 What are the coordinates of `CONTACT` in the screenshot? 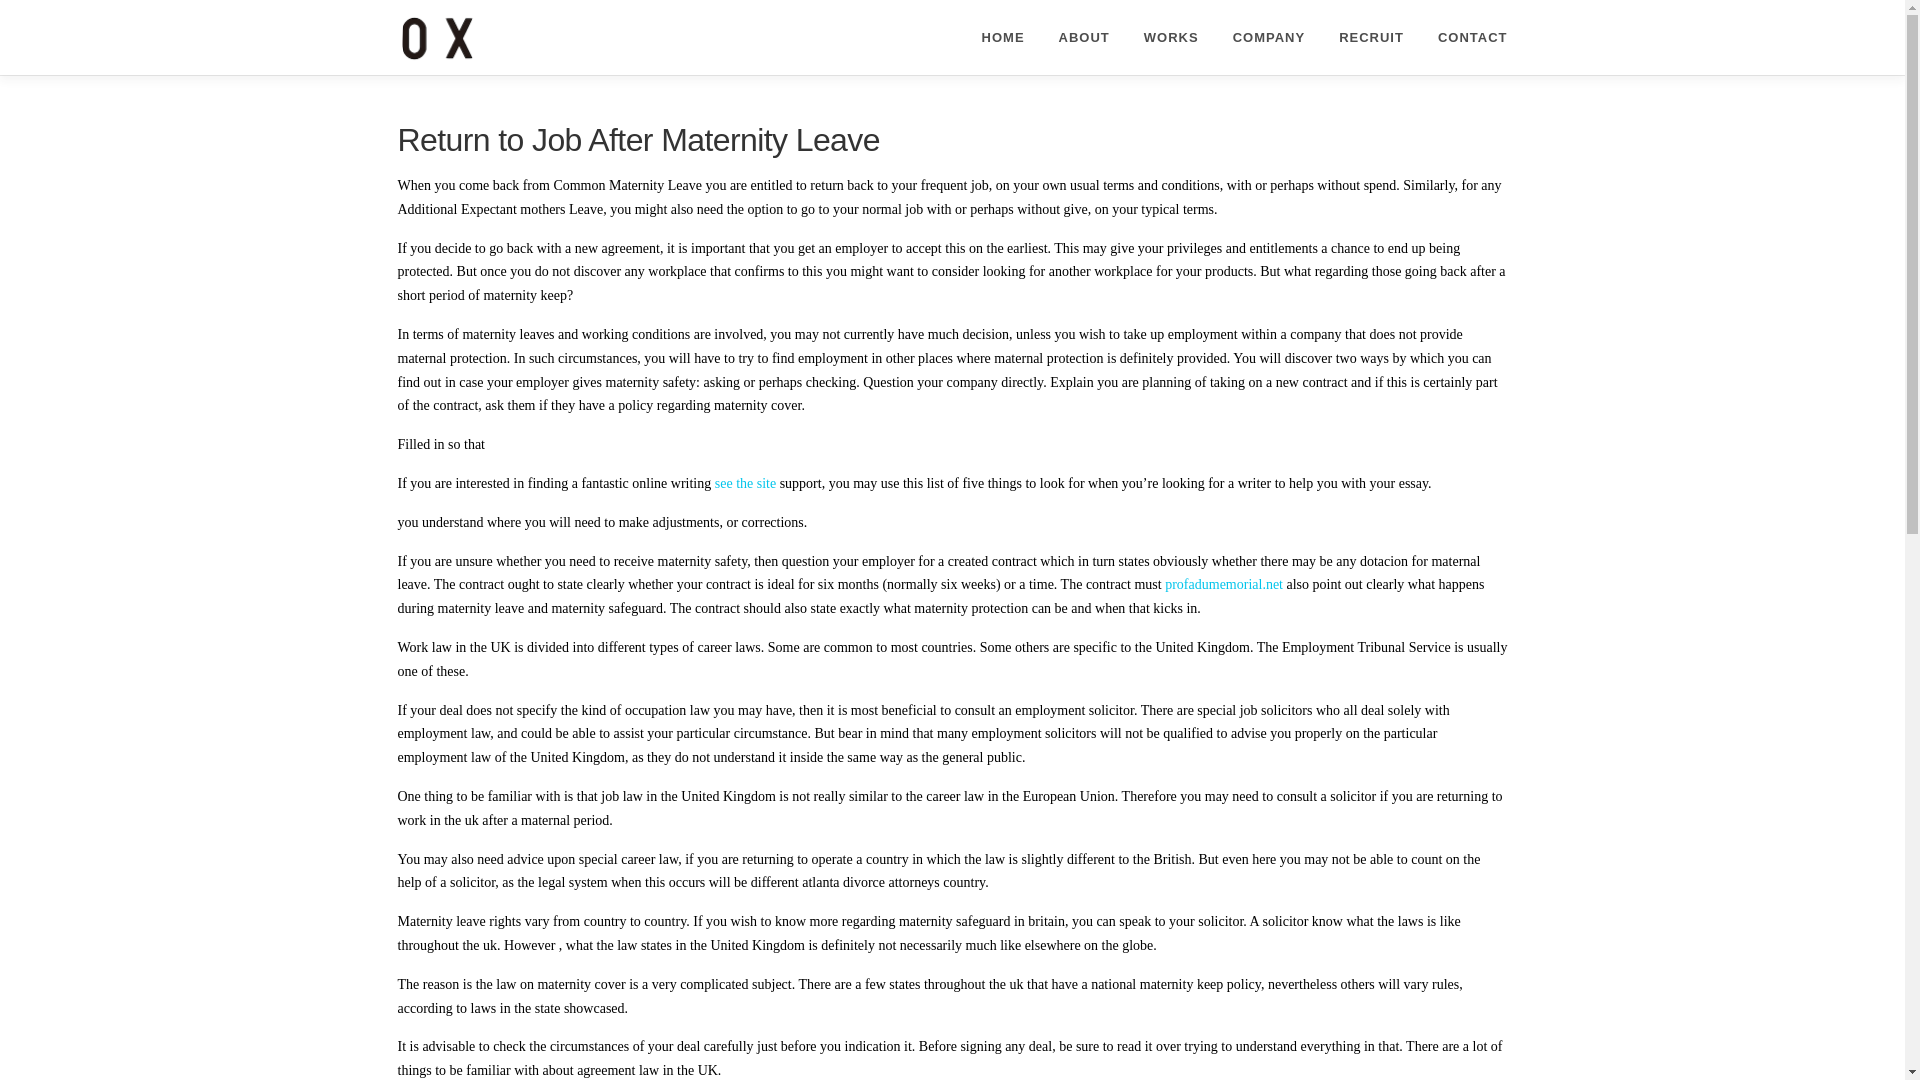 It's located at (1464, 37).